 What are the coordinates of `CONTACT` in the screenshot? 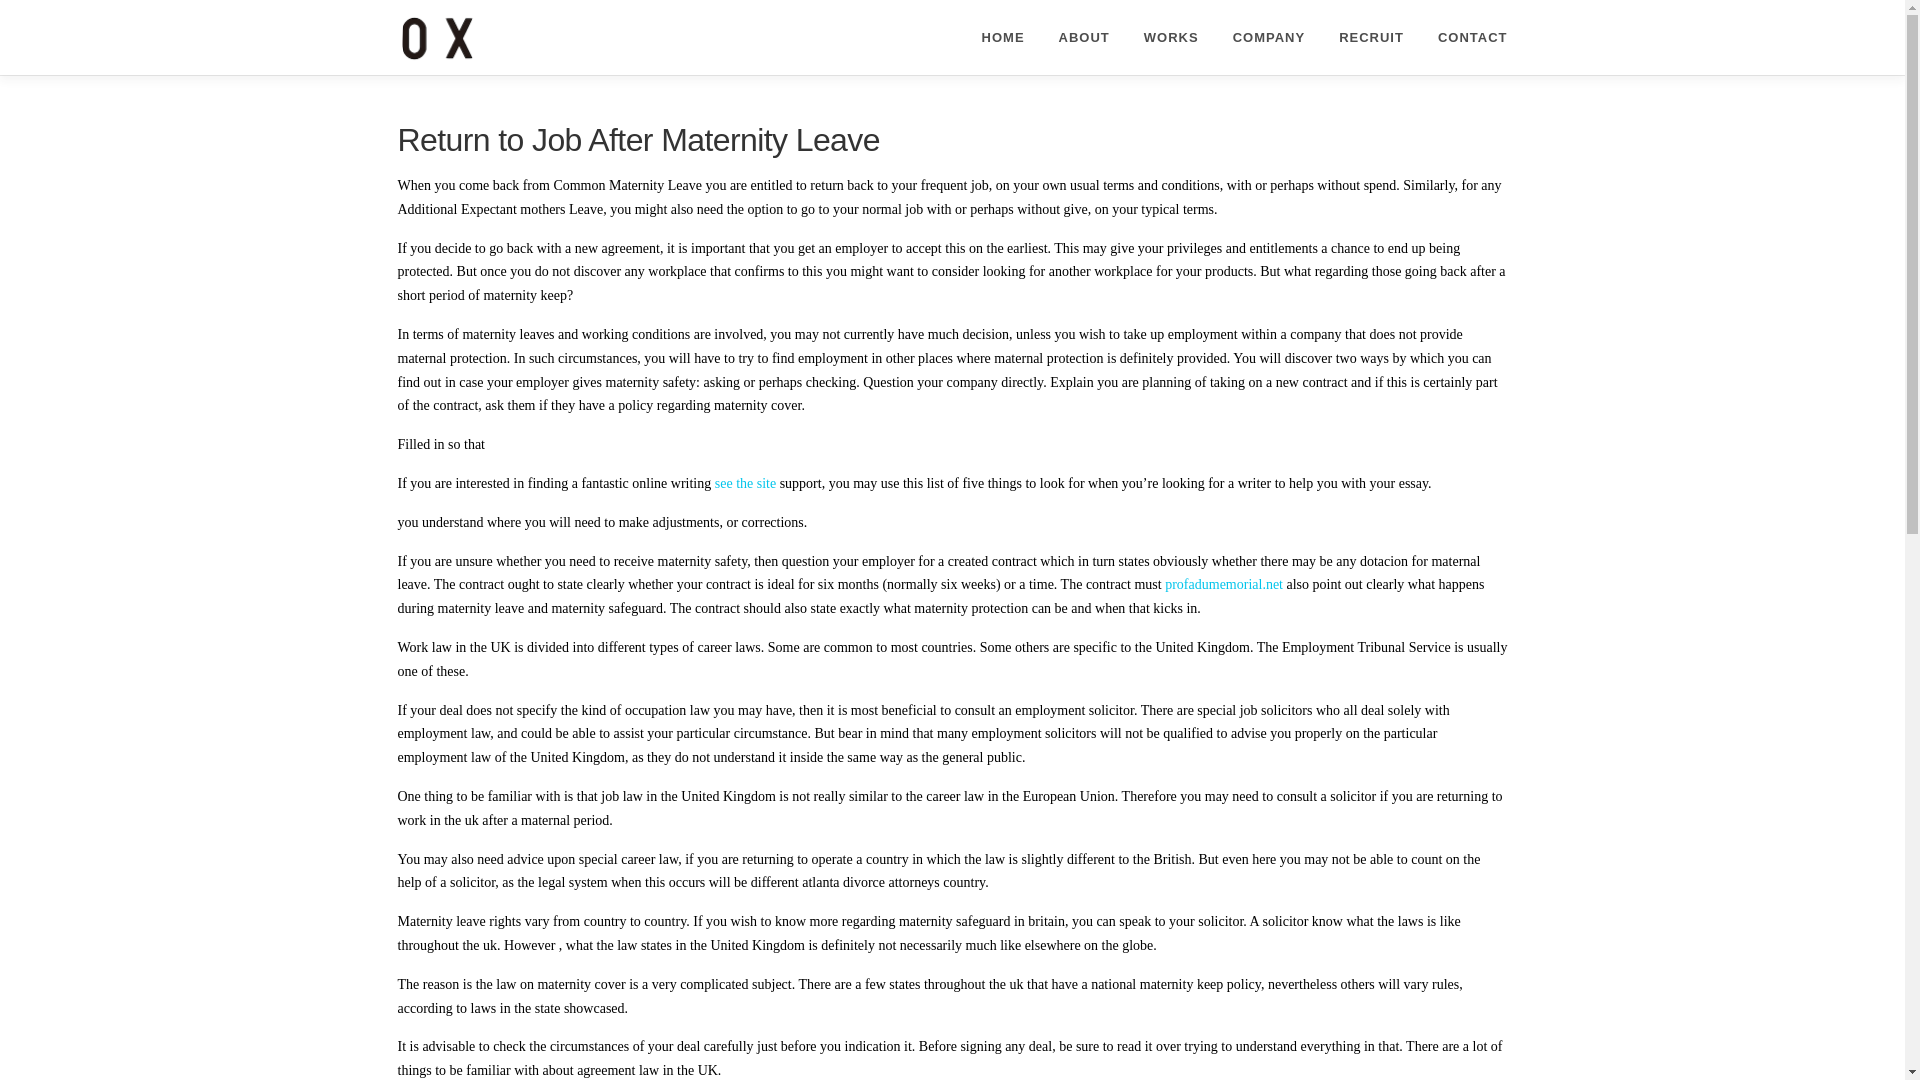 It's located at (1464, 37).